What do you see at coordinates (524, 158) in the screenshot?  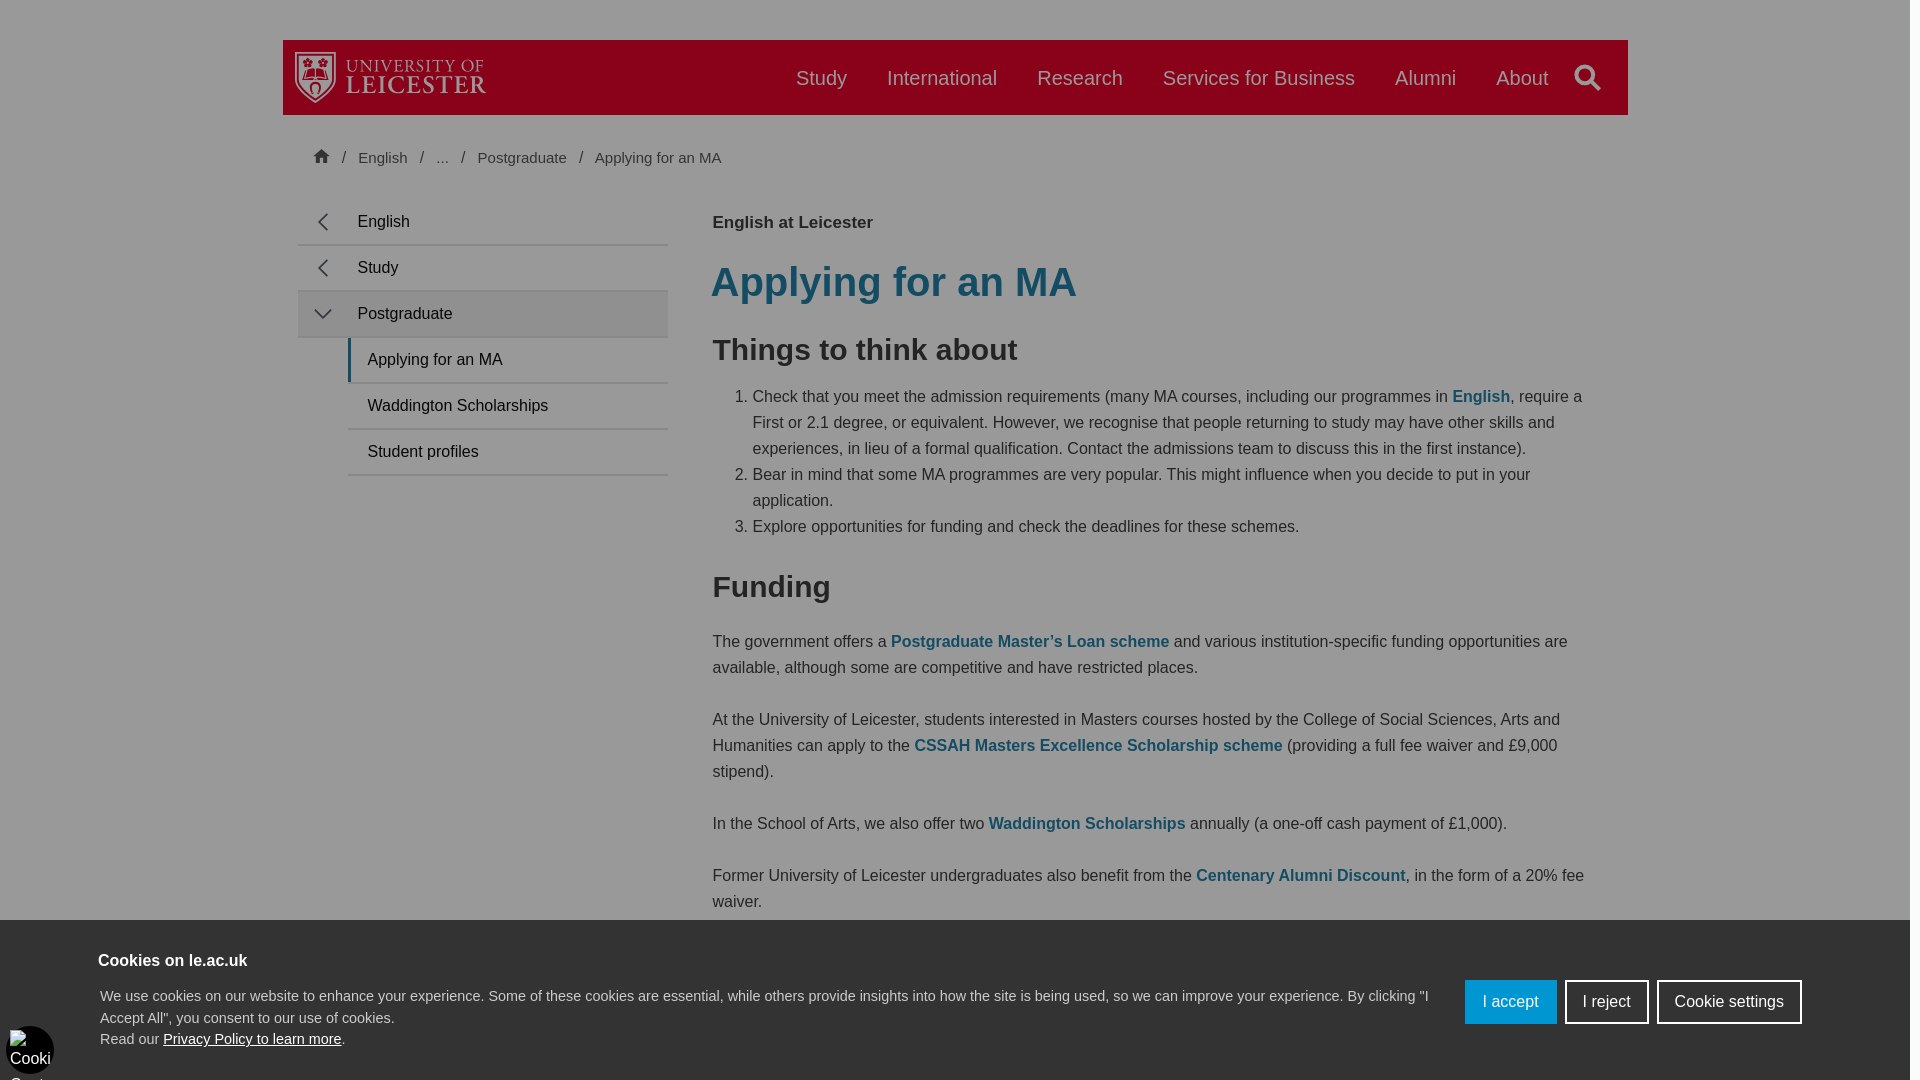 I see `Postgraduate` at bounding box center [524, 158].